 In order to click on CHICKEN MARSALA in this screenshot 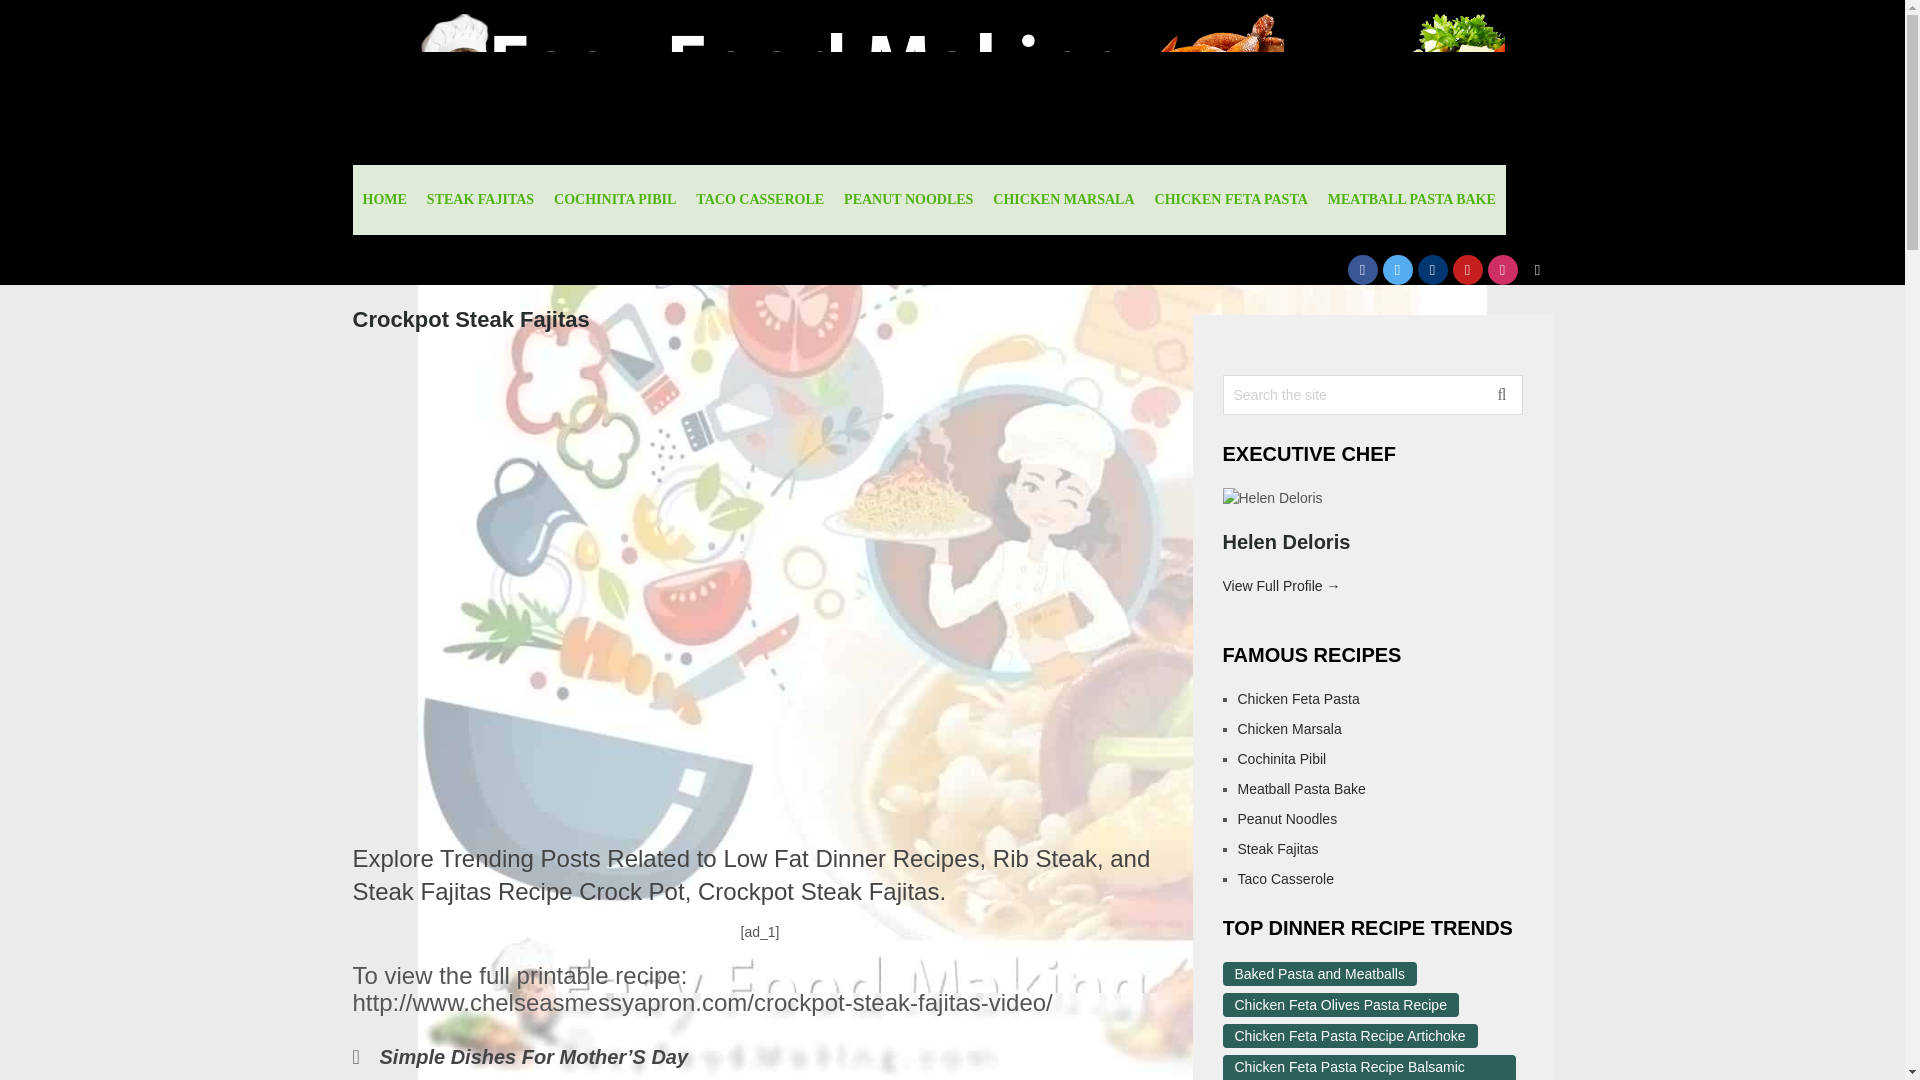, I will do `click(1064, 200)`.